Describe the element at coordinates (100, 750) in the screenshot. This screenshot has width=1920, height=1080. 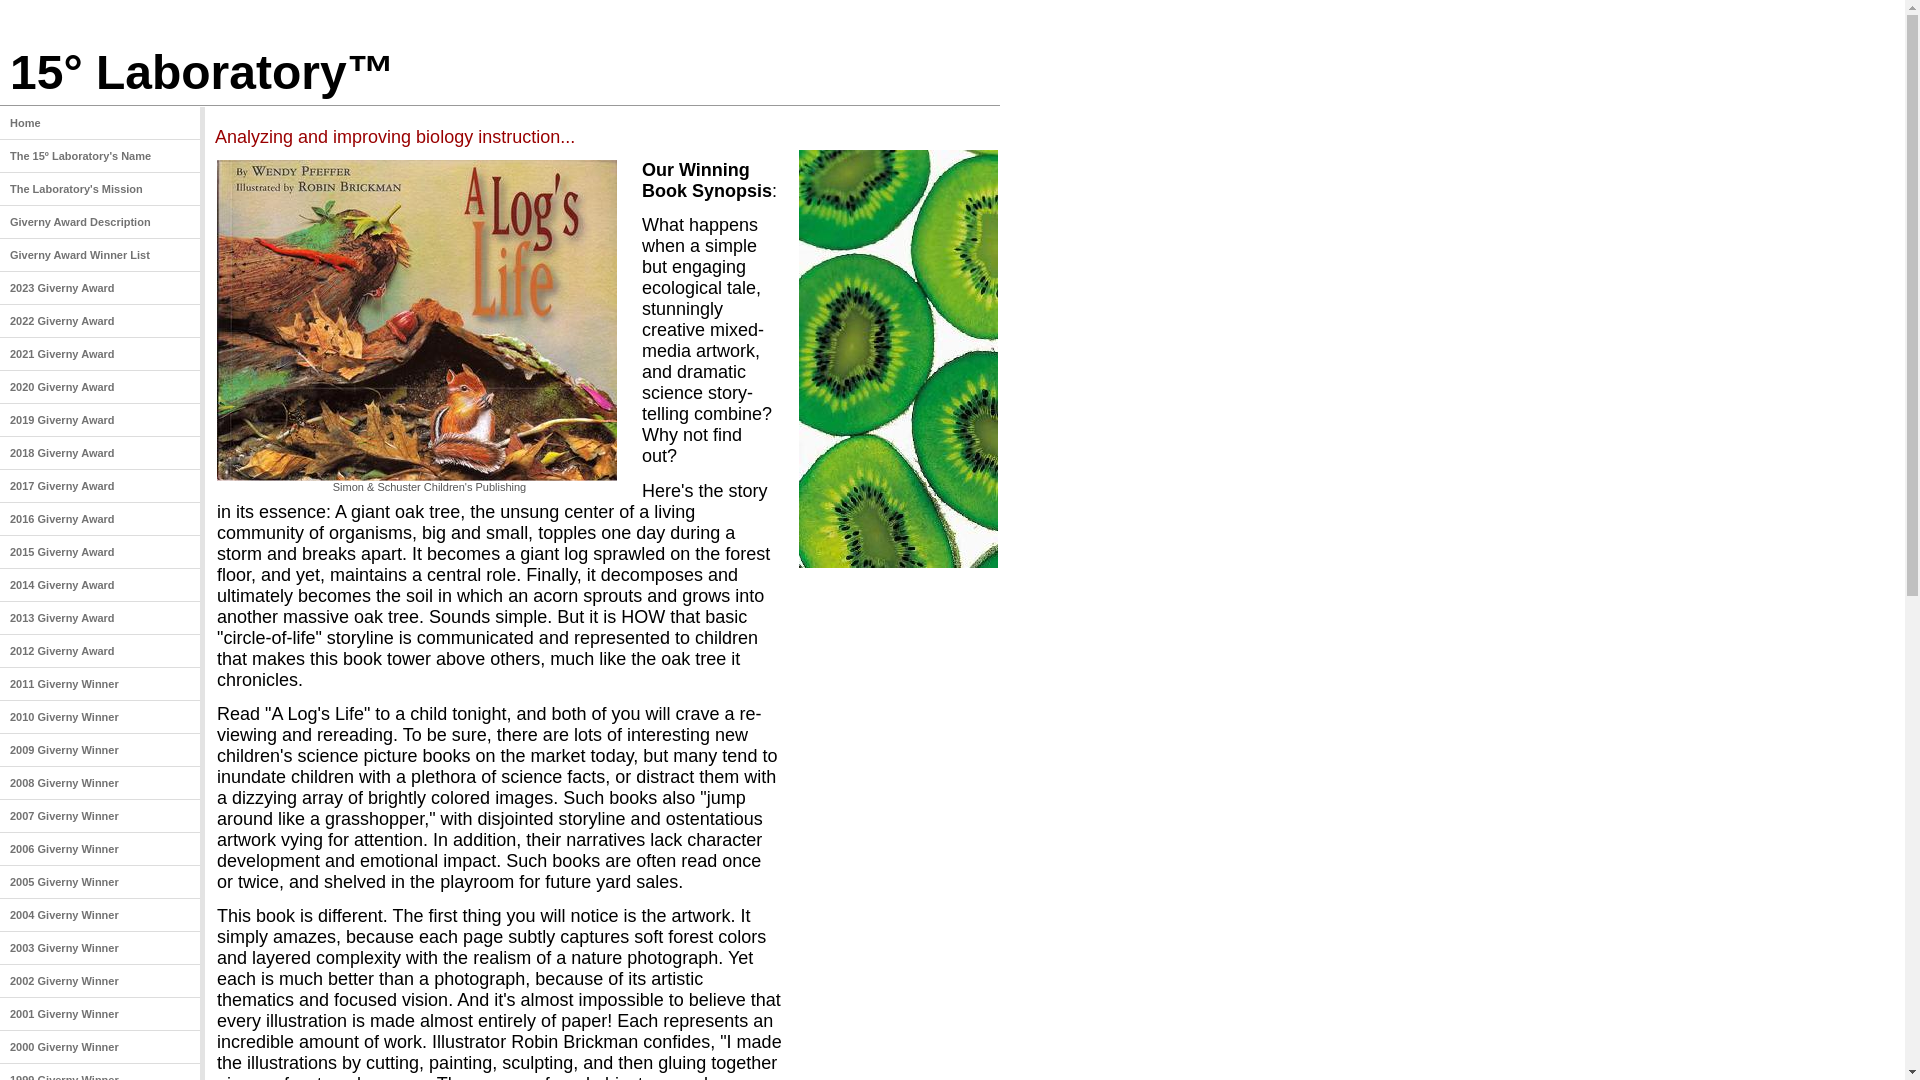
I see `2009 Giverny Winner` at that location.